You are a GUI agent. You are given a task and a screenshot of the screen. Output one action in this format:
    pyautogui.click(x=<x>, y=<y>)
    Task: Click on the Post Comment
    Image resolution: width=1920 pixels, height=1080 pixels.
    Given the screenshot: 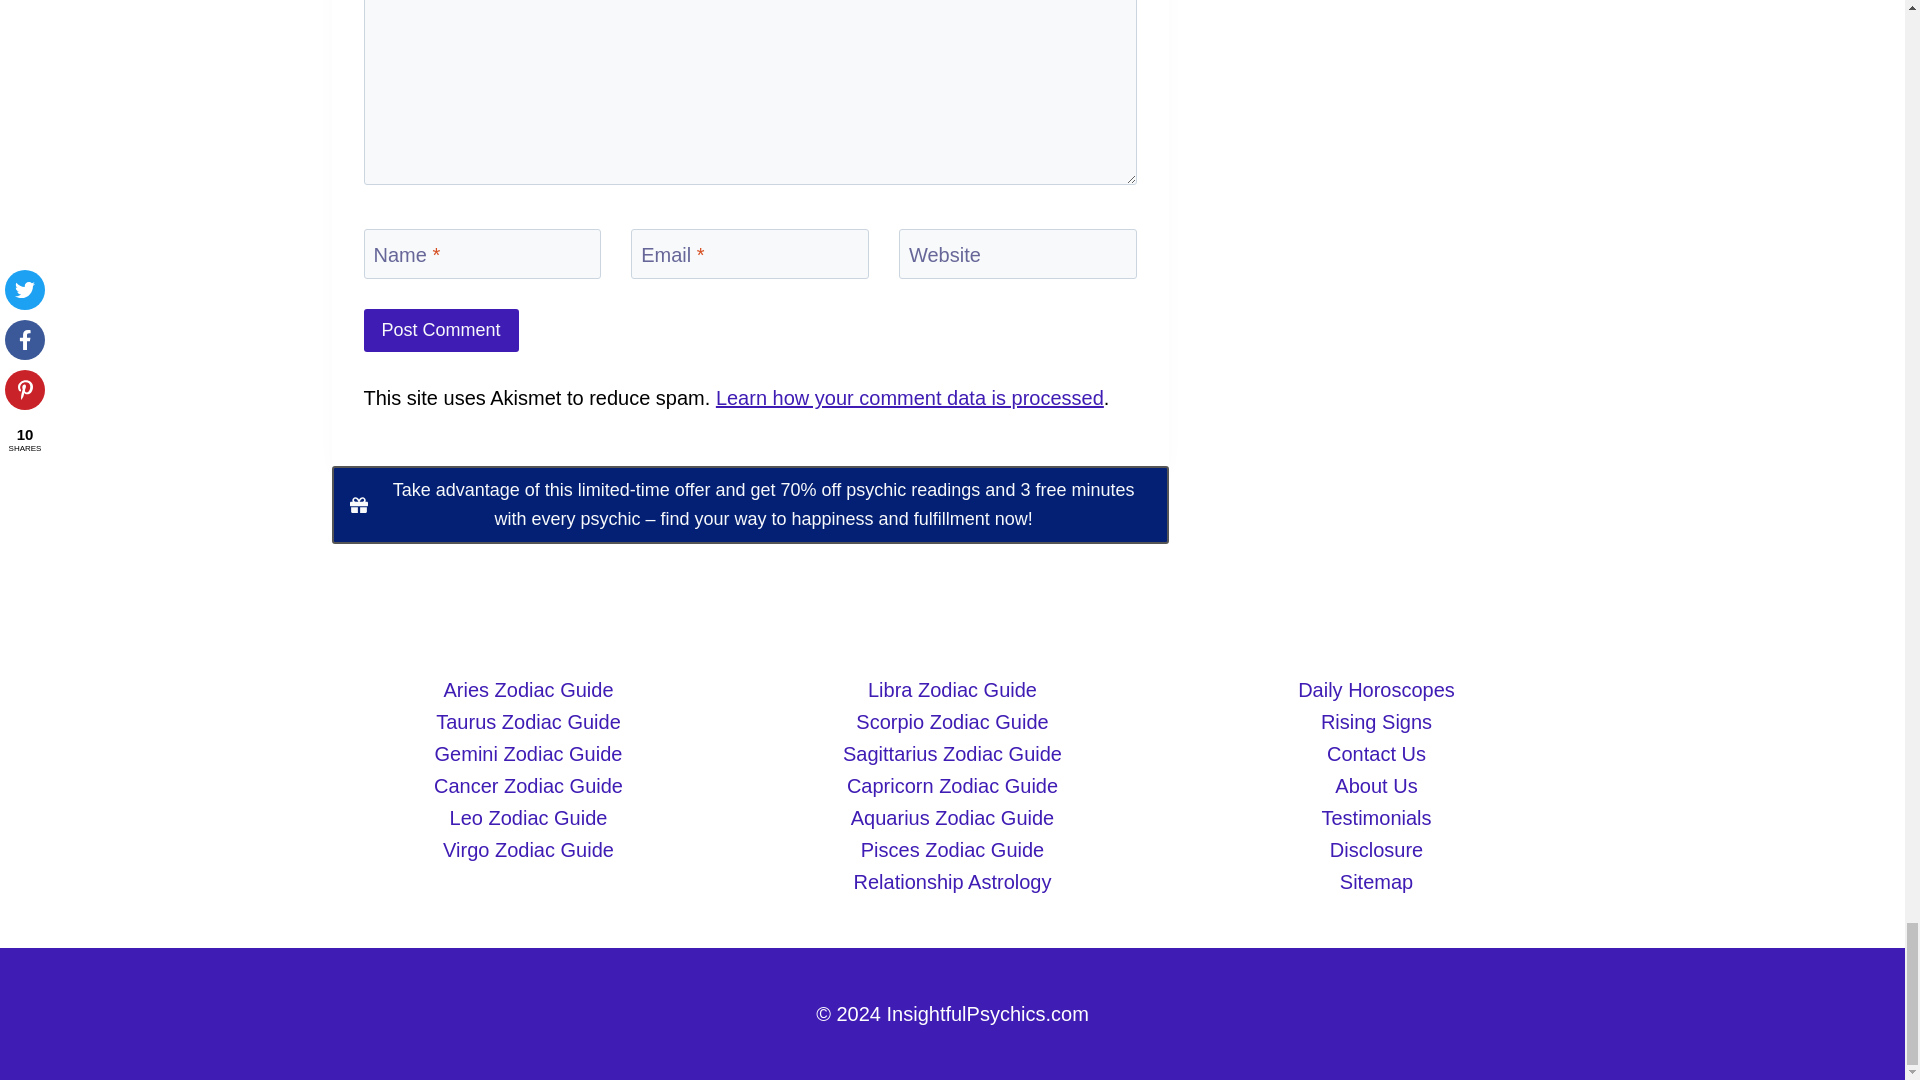 What is the action you would take?
    pyautogui.click(x=441, y=330)
    